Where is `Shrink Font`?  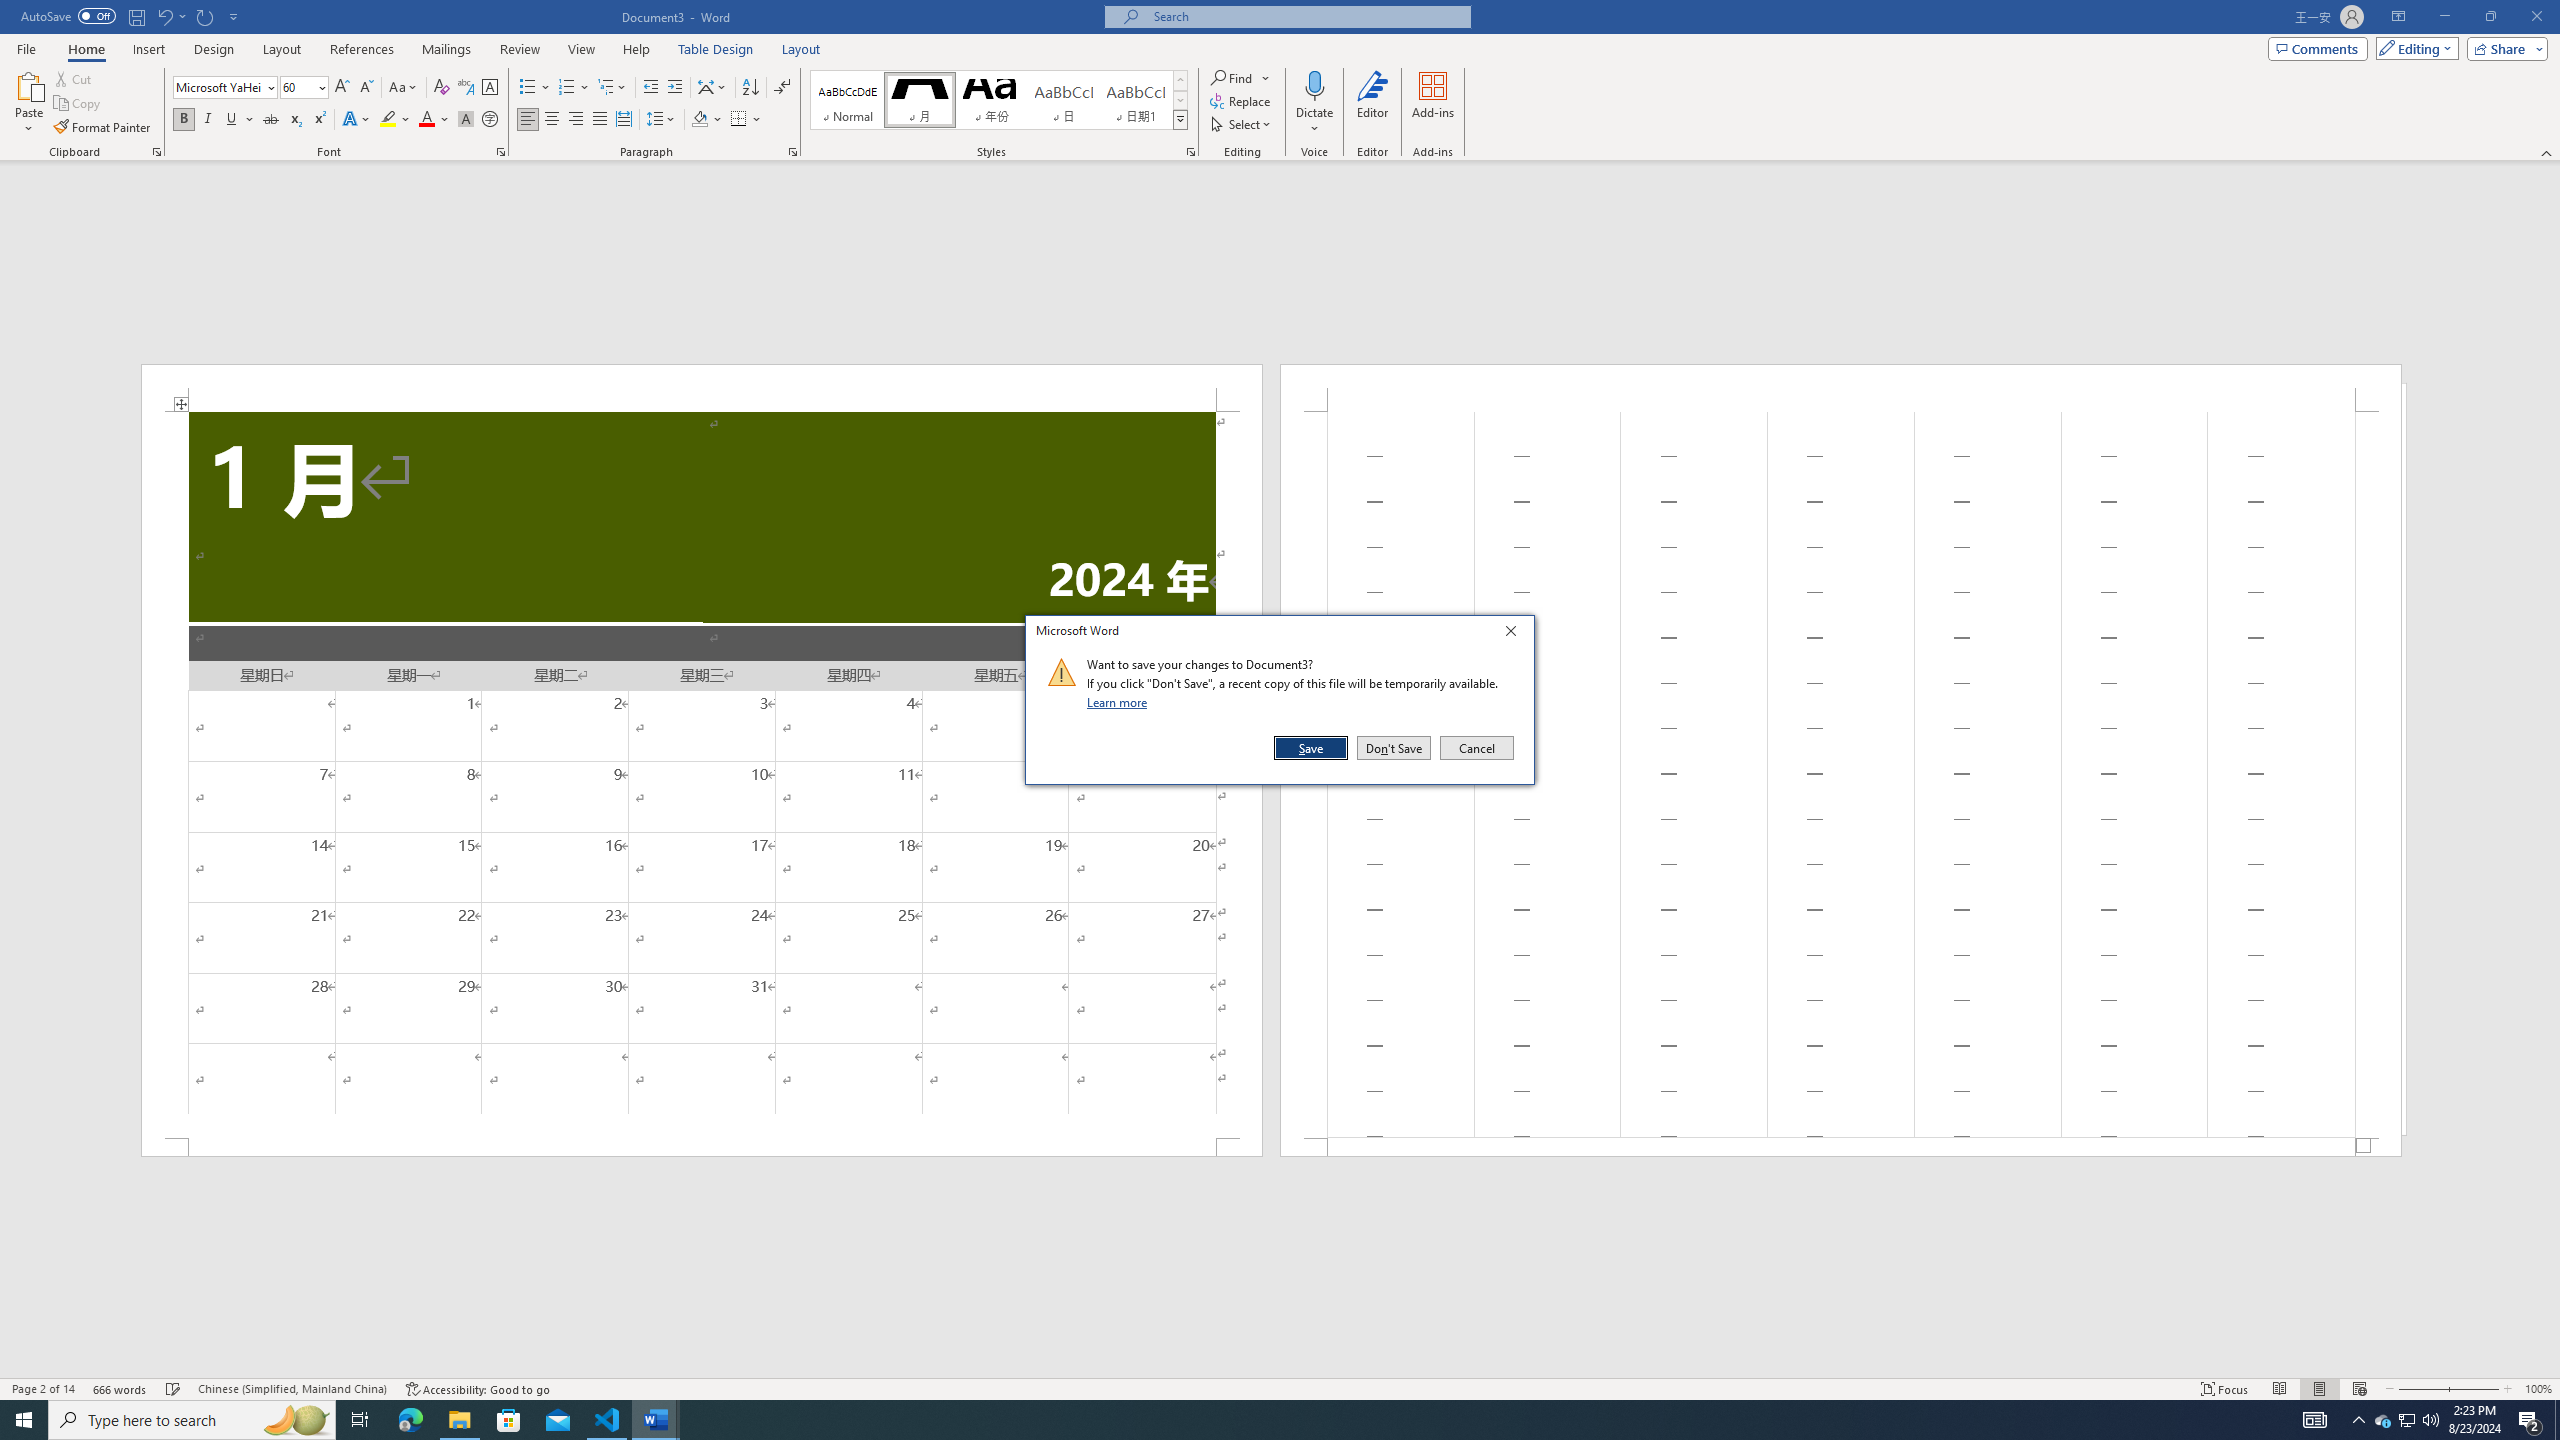
Shrink Font is located at coordinates (366, 88).